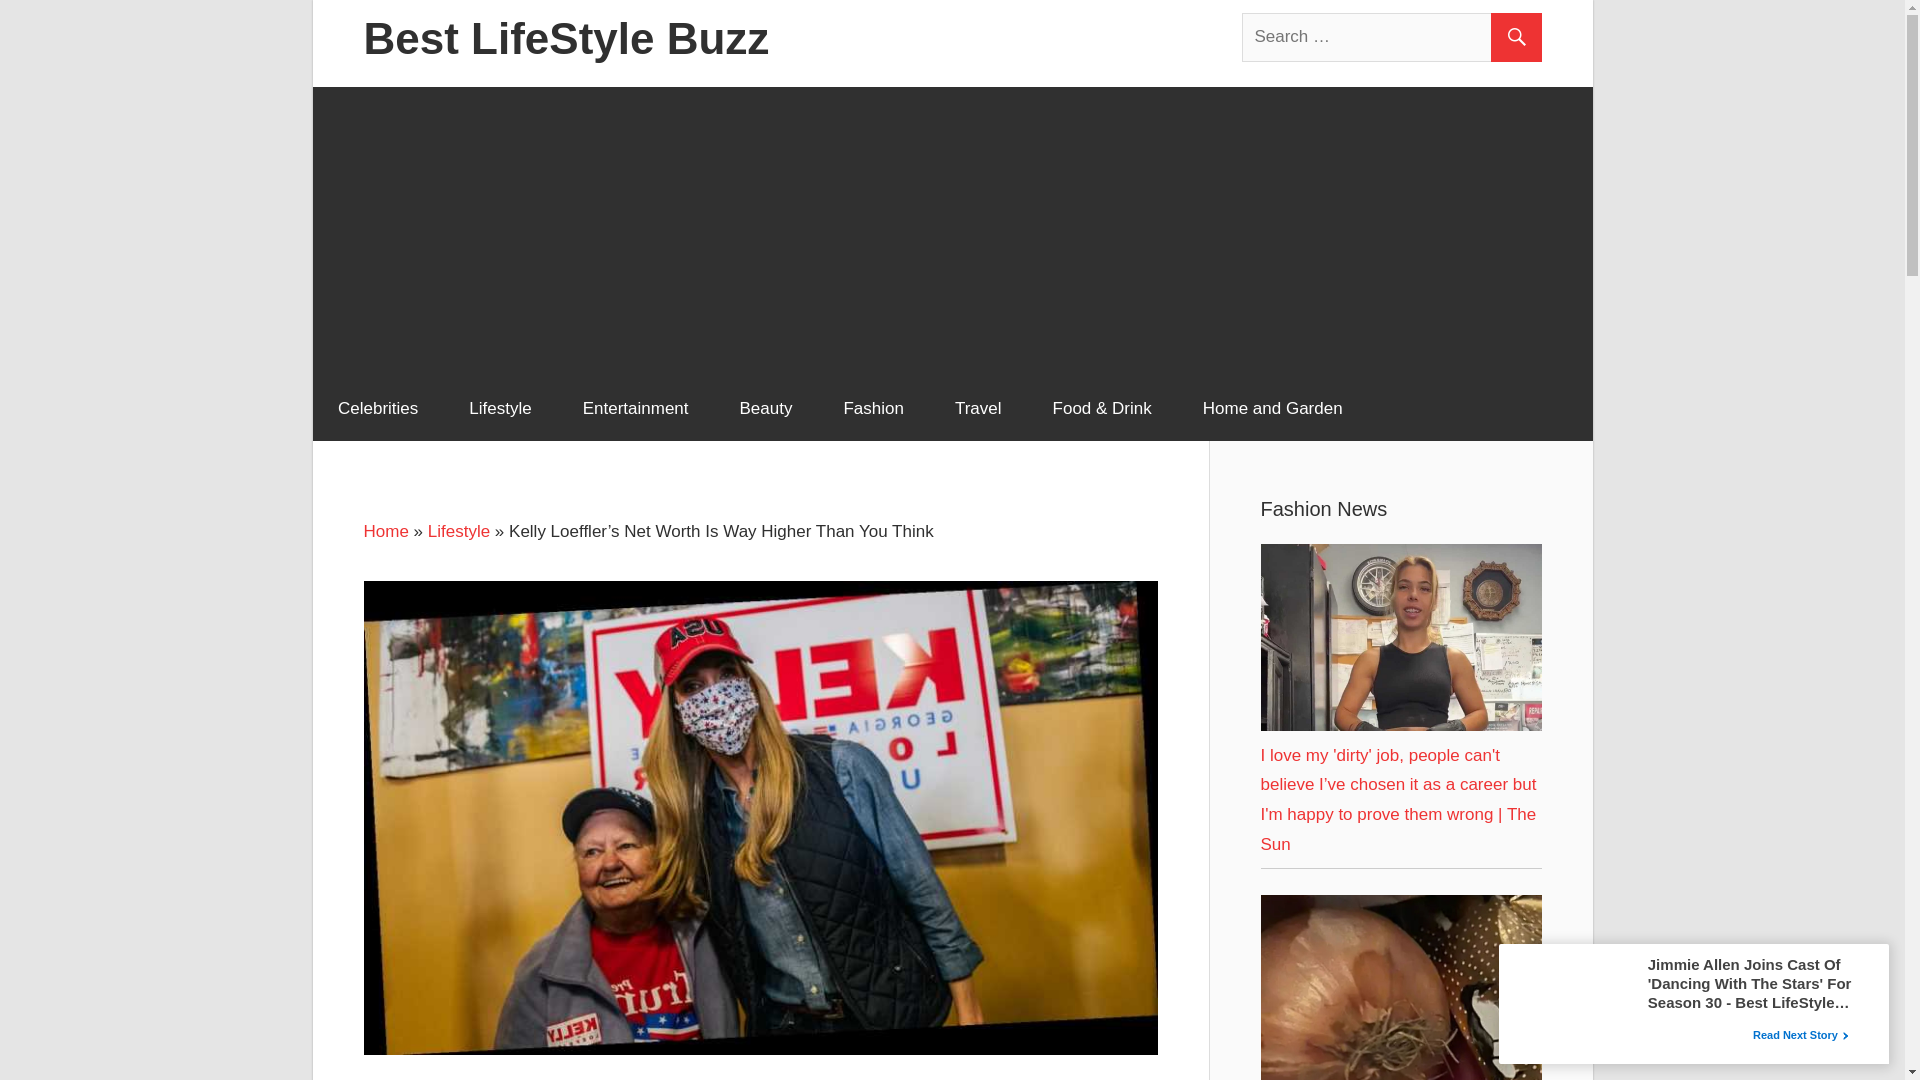 The image size is (1920, 1080). I want to click on Search for:, so click(1392, 36).